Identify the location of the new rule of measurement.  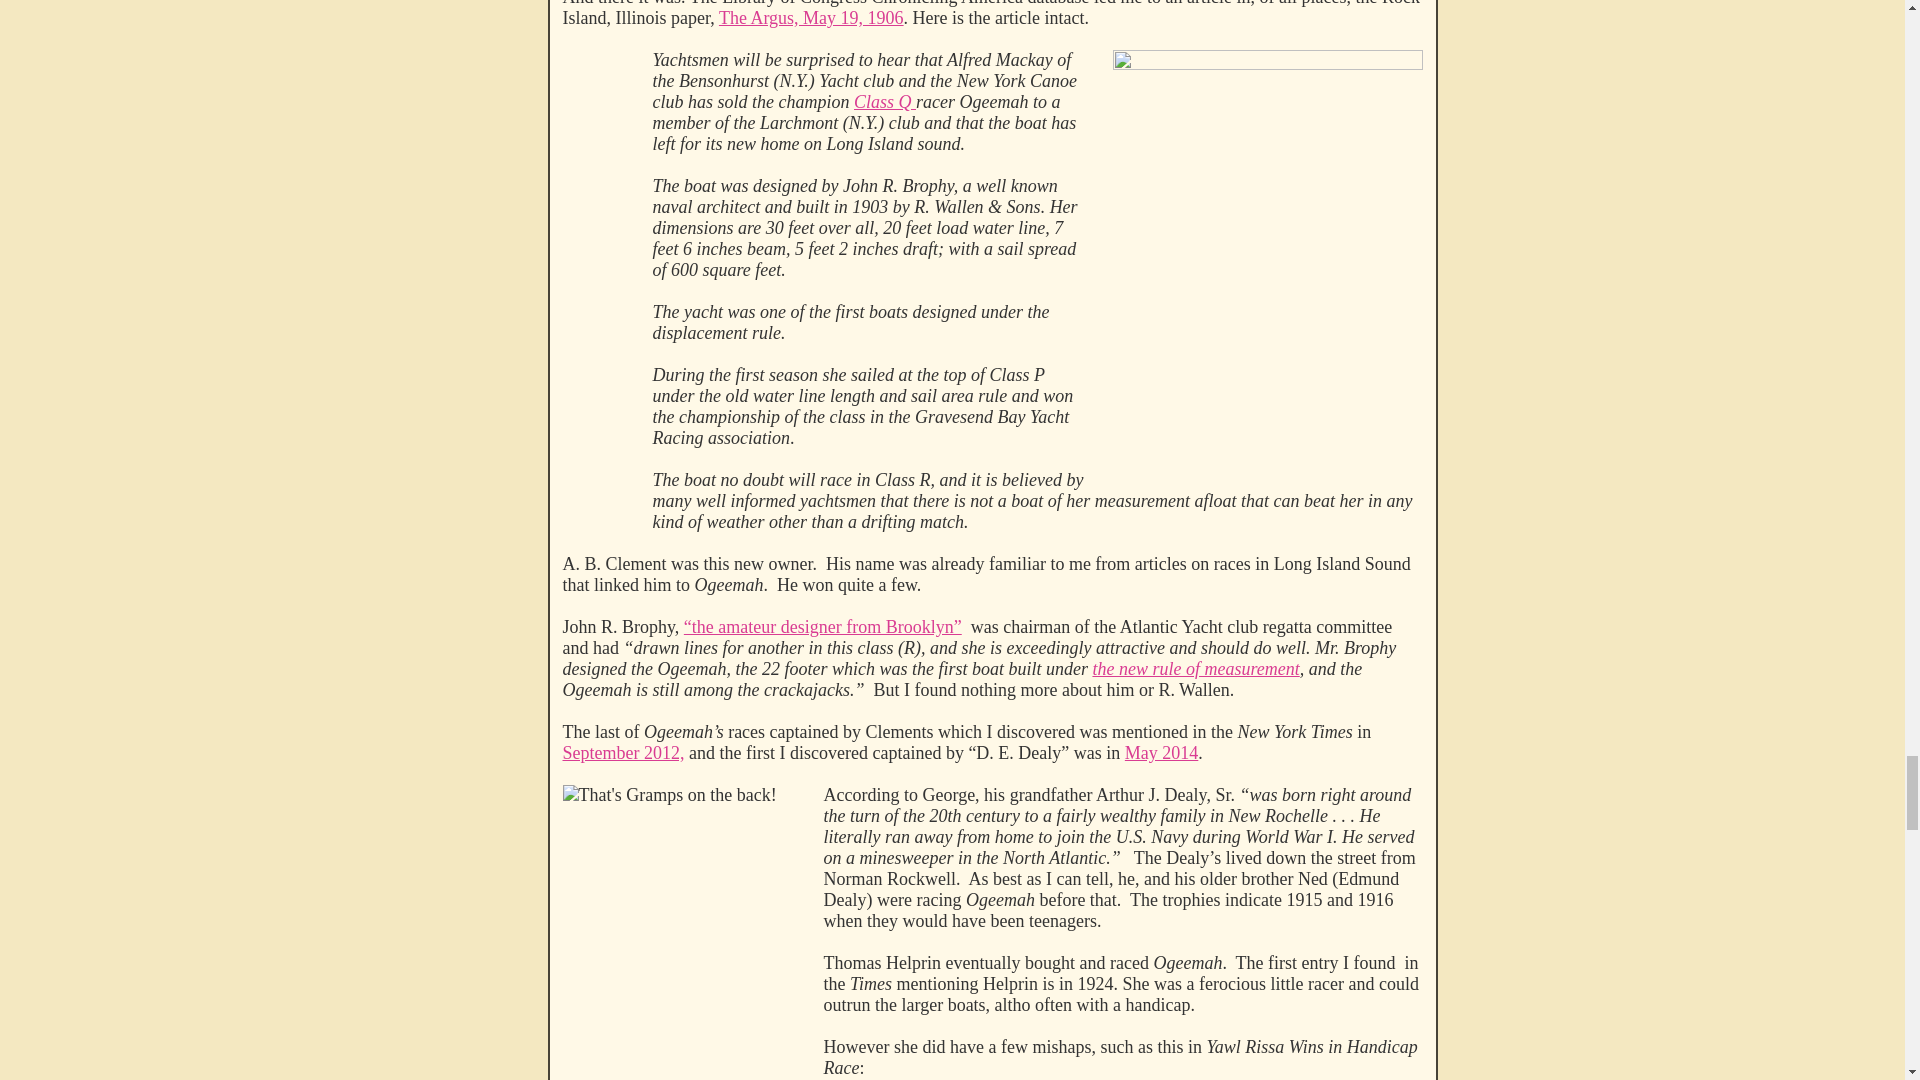
(1196, 668).